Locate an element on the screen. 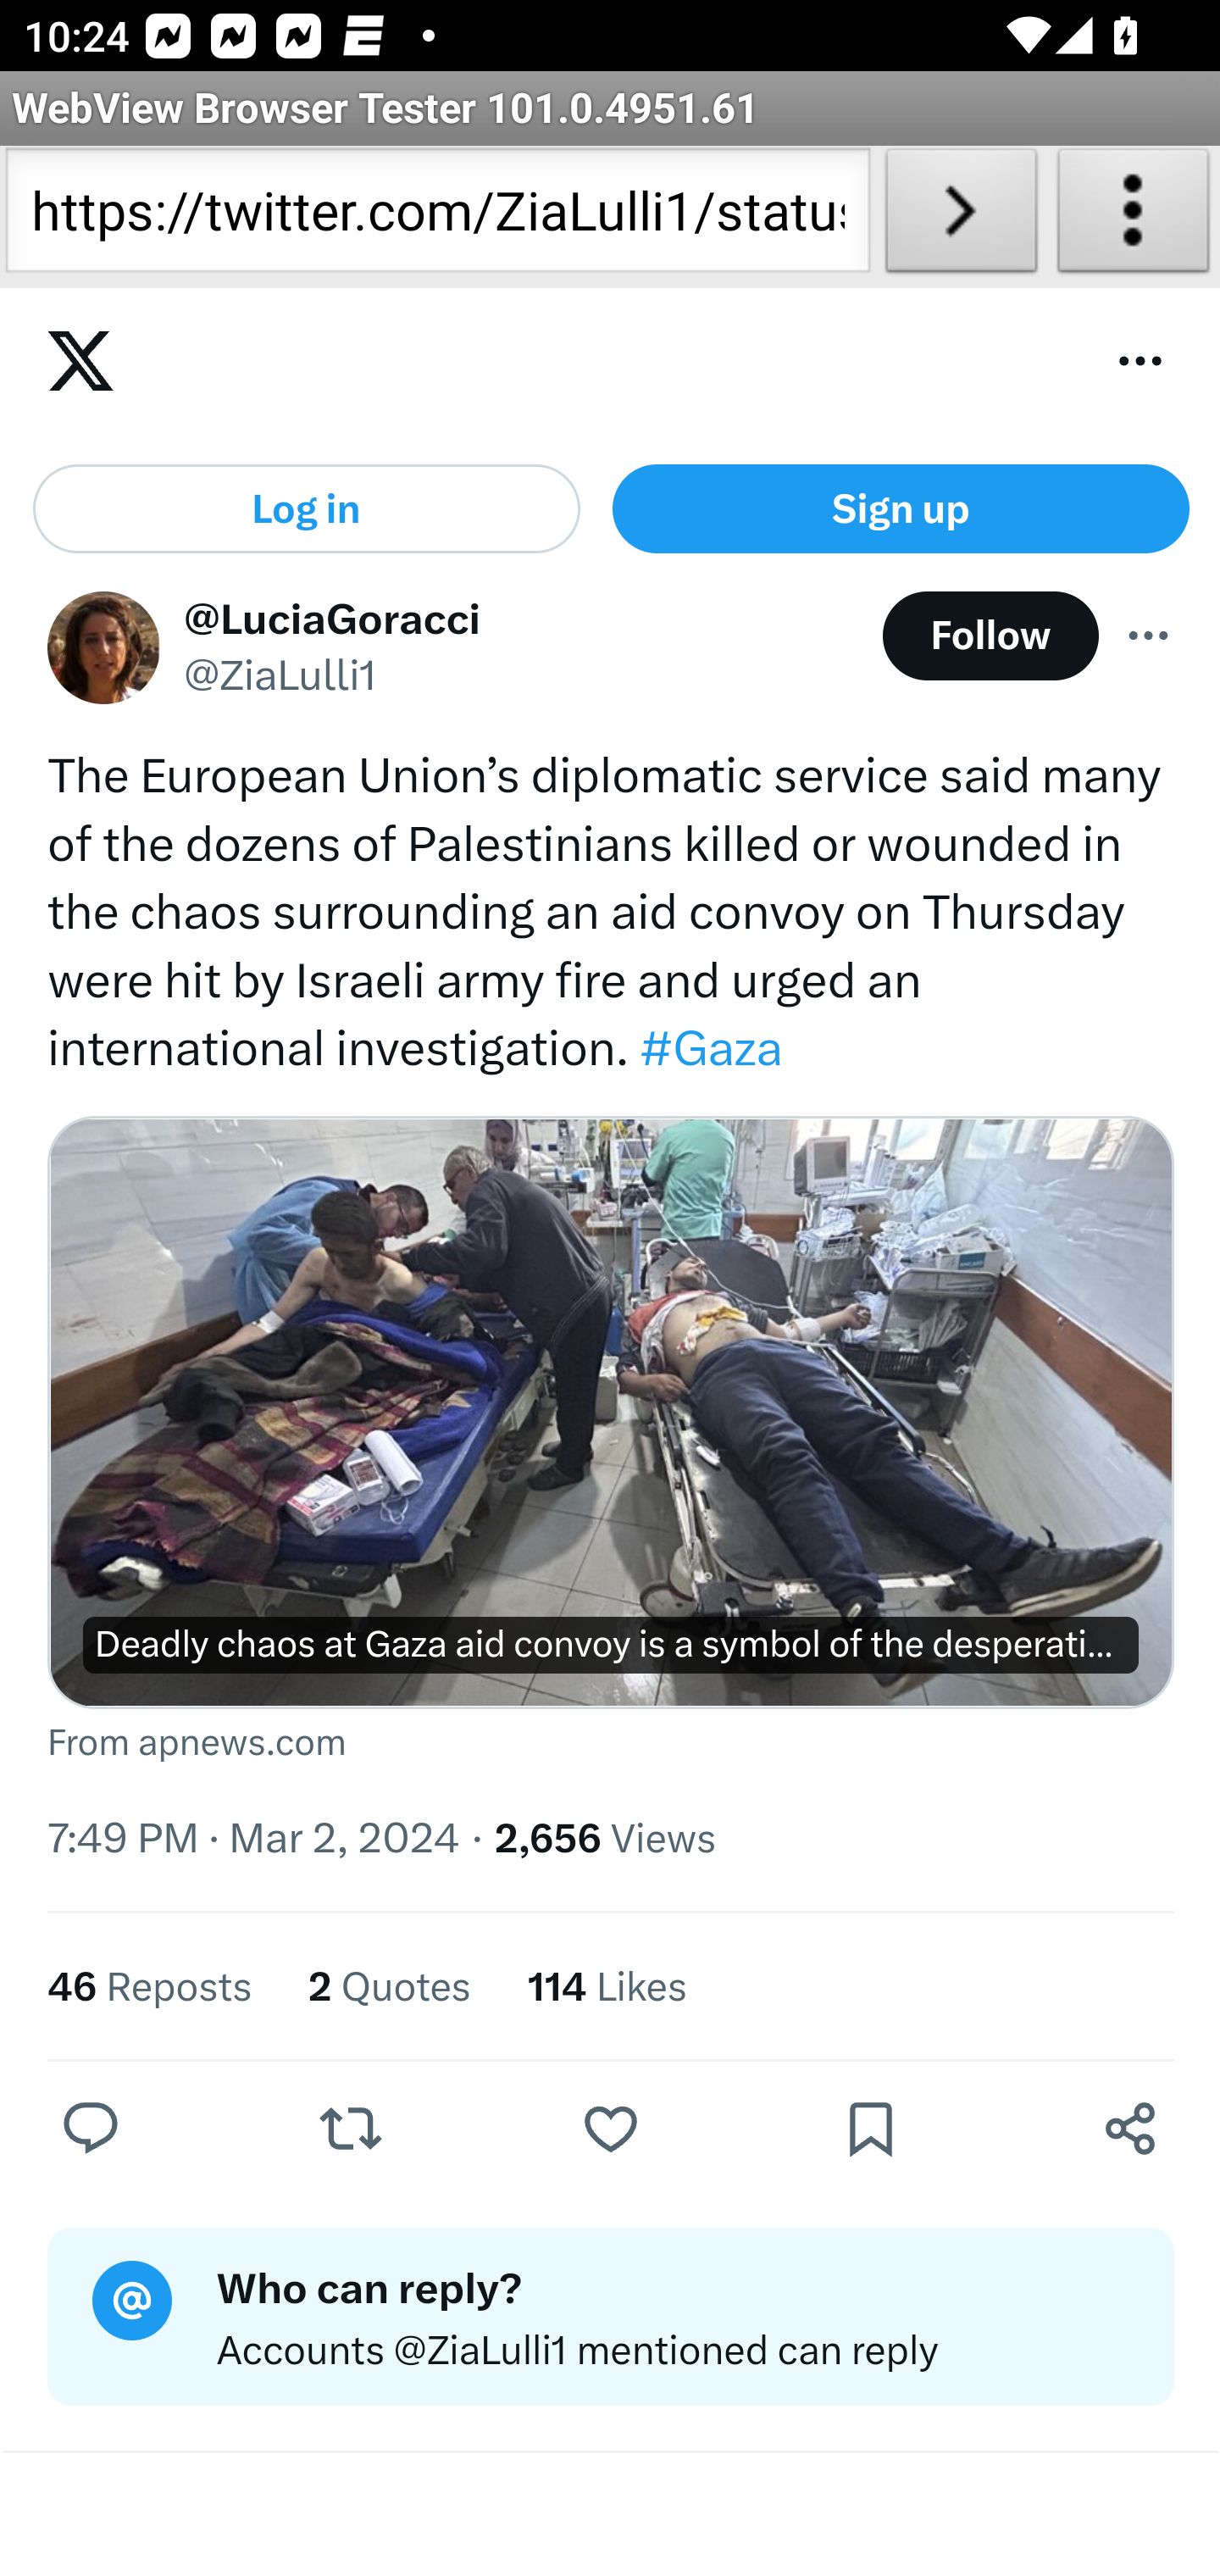 The height and width of the screenshot is (2576, 1220). Repost is located at coordinates (349, 2129).